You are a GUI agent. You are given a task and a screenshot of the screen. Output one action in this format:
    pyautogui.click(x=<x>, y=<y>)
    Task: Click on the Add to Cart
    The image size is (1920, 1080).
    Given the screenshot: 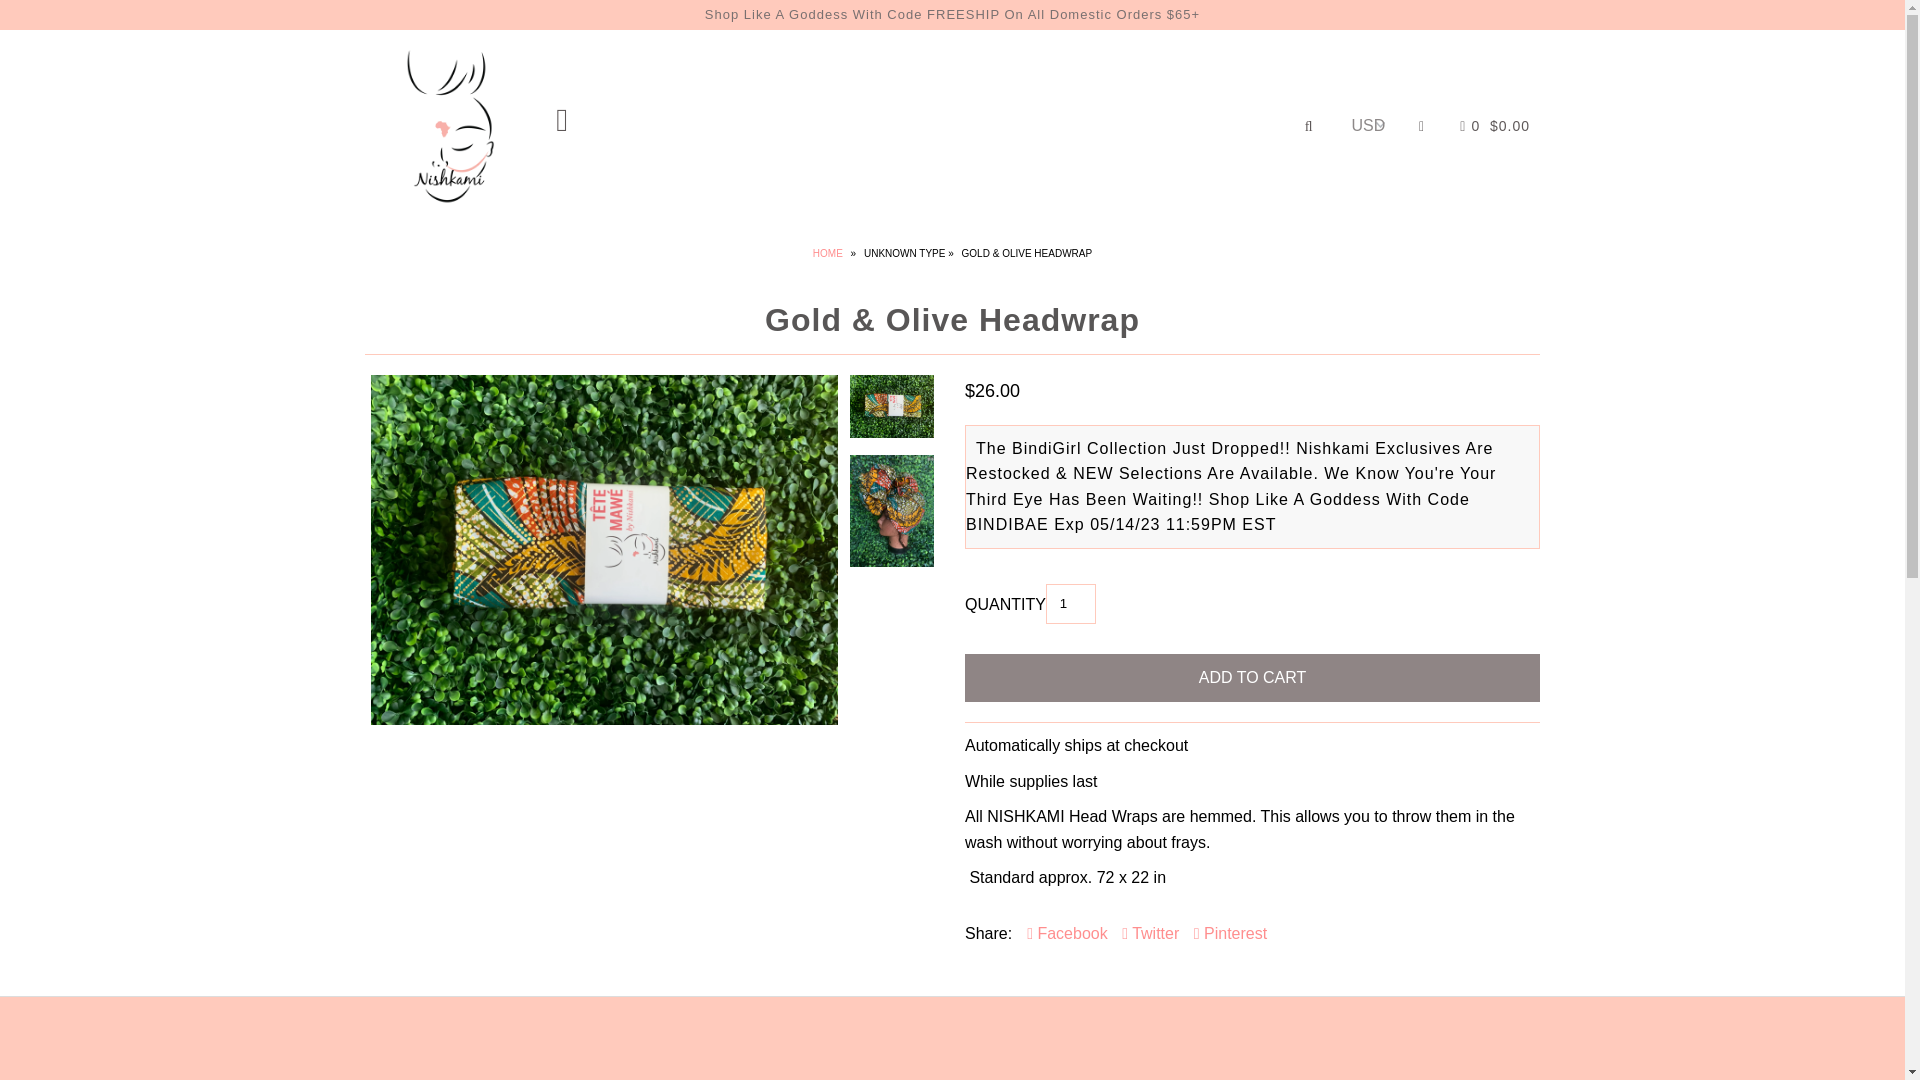 What is the action you would take?
    pyautogui.click(x=1252, y=678)
    